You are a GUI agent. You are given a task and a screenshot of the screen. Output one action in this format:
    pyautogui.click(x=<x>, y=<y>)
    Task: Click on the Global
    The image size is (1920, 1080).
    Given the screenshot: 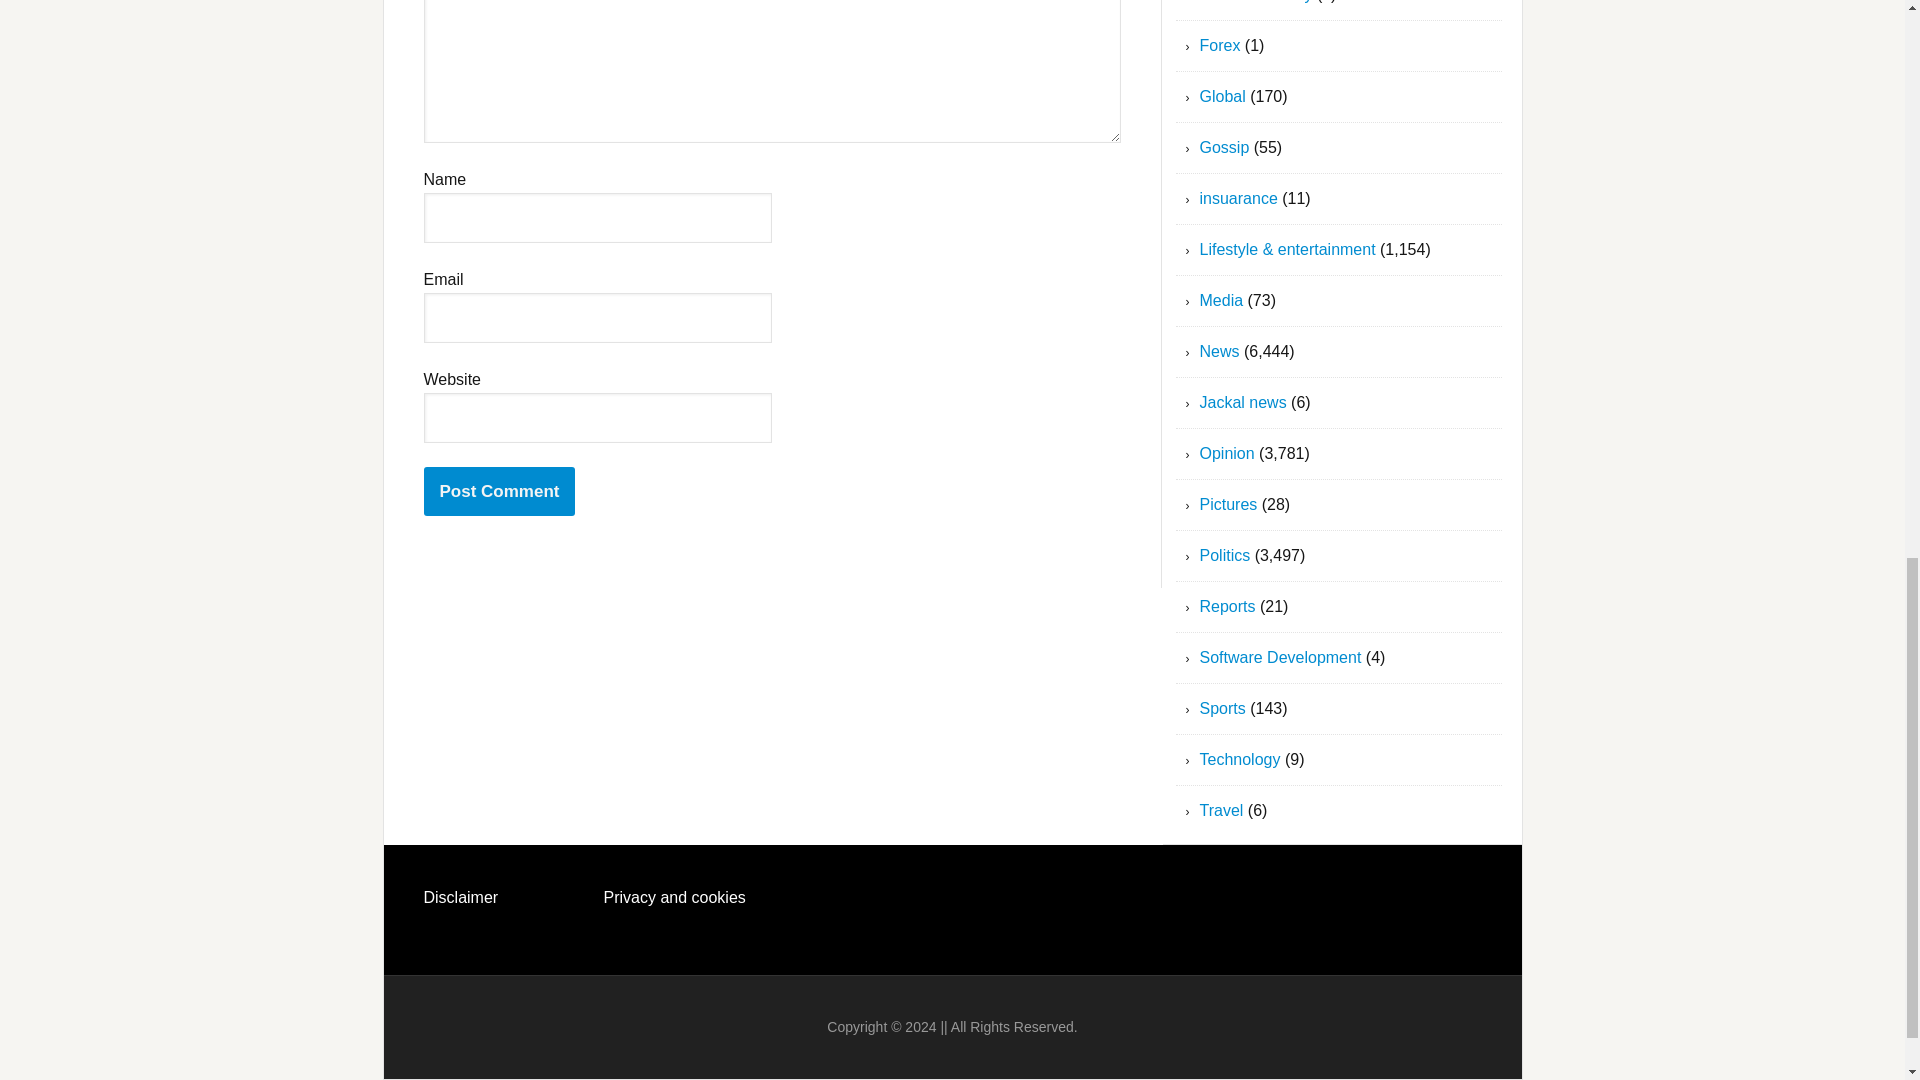 What is the action you would take?
    pyautogui.click(x=1223, y=96)
    